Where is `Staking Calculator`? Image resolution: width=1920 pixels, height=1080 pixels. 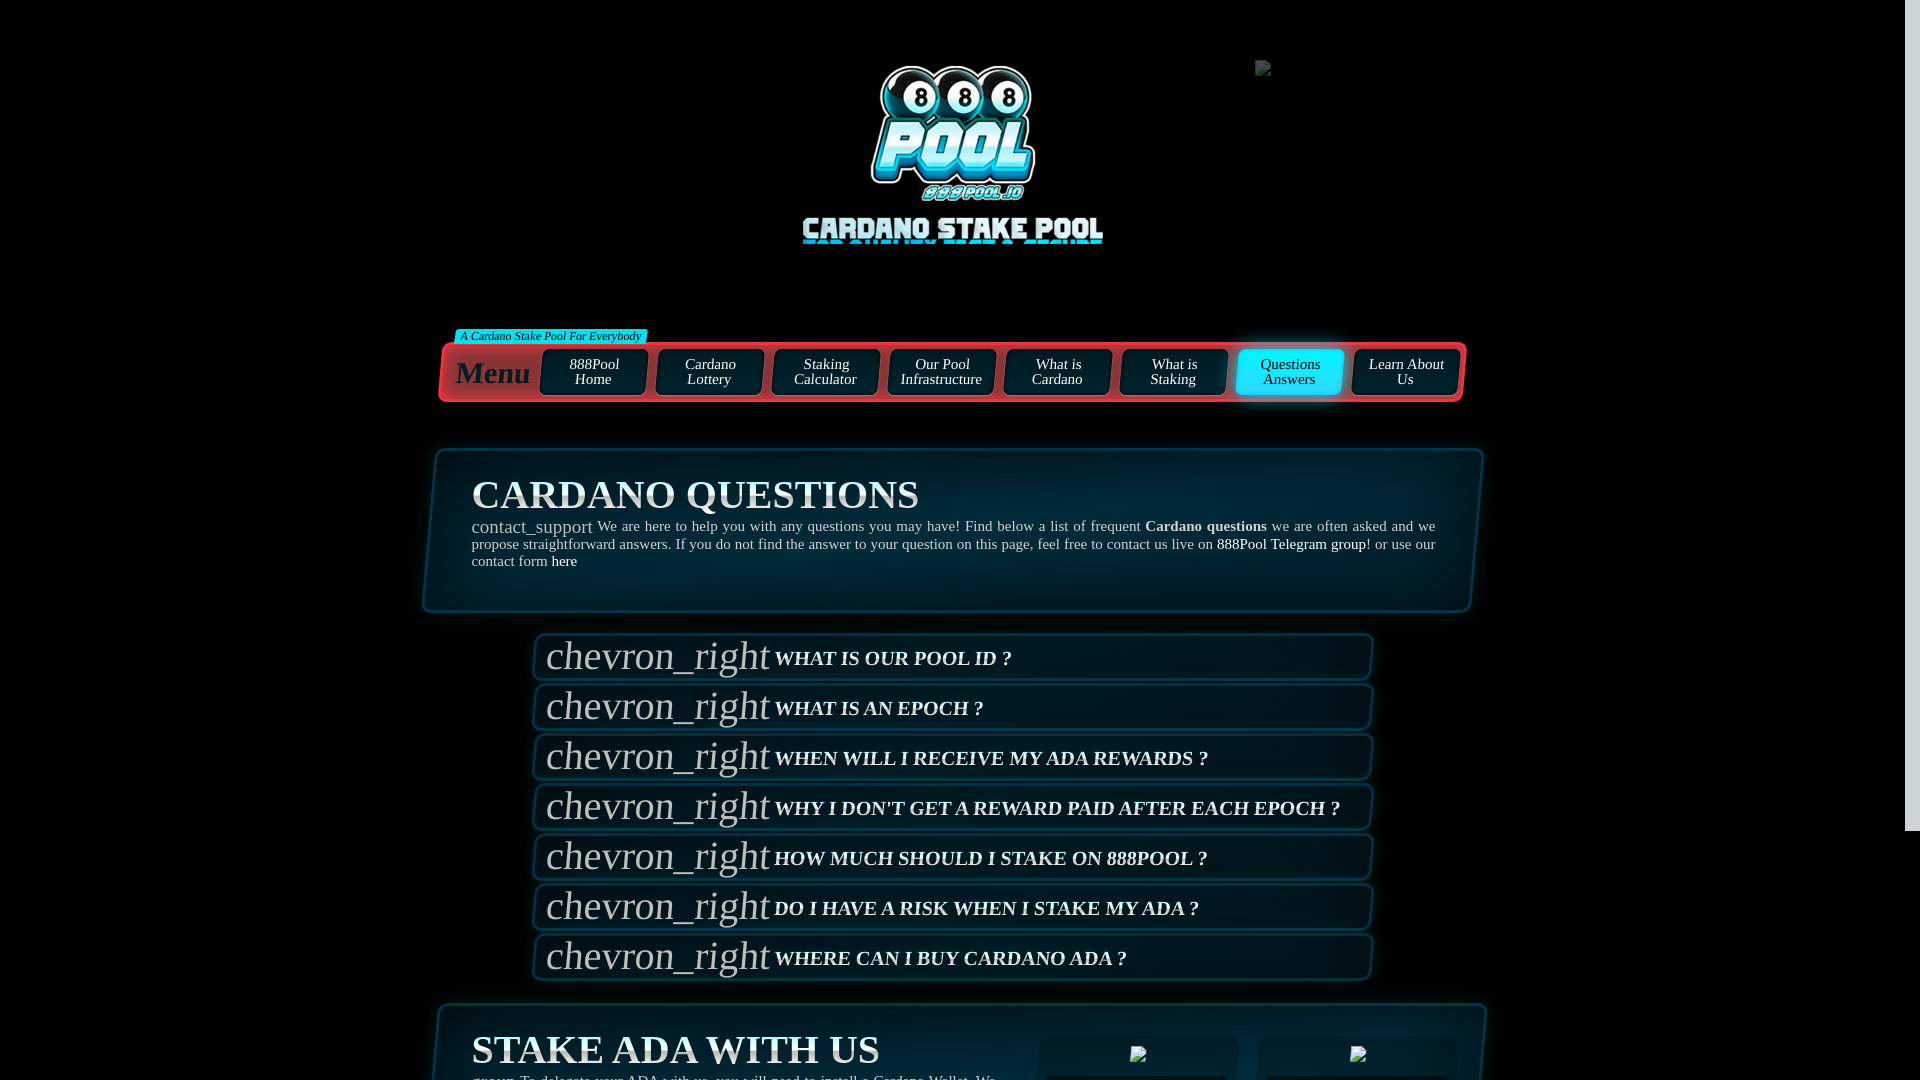
Staking Calculator is located at coordinates (824, 372).